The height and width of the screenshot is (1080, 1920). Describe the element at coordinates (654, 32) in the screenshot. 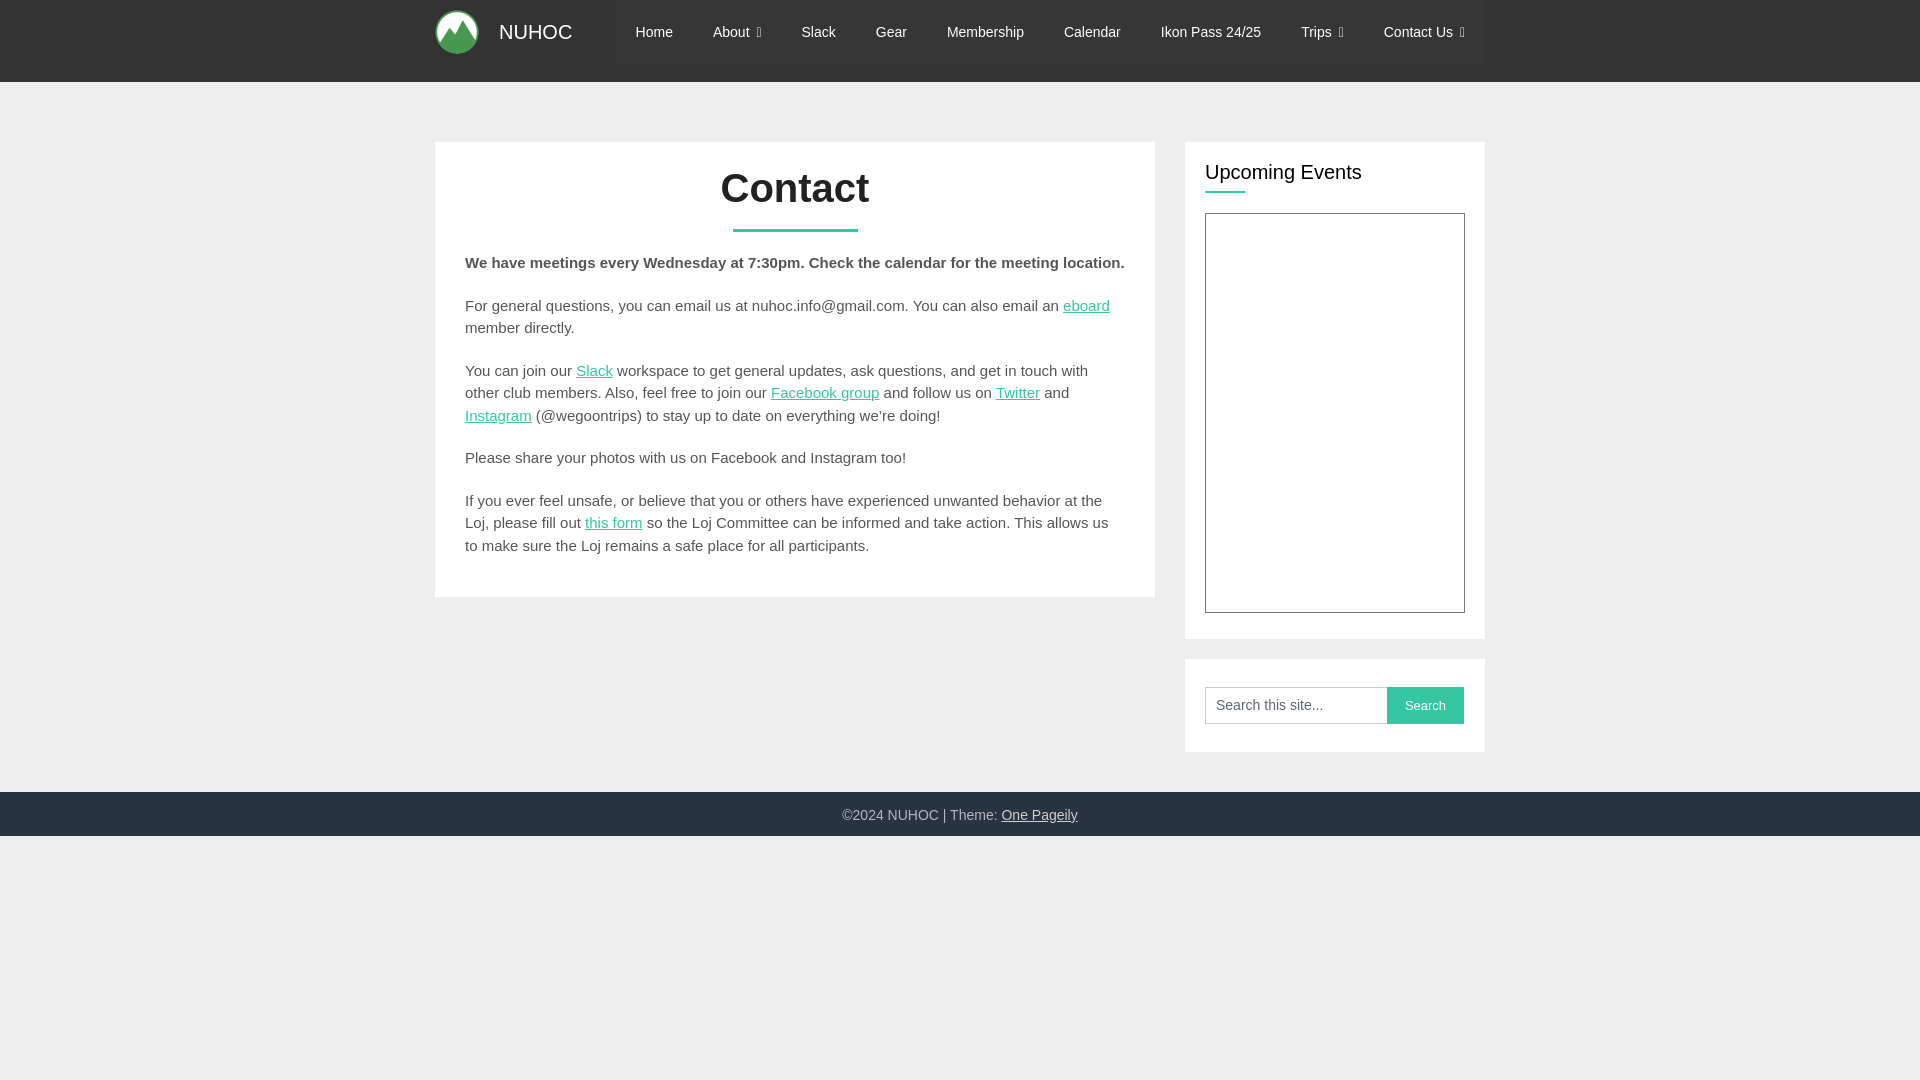

I see `Home` at that location.